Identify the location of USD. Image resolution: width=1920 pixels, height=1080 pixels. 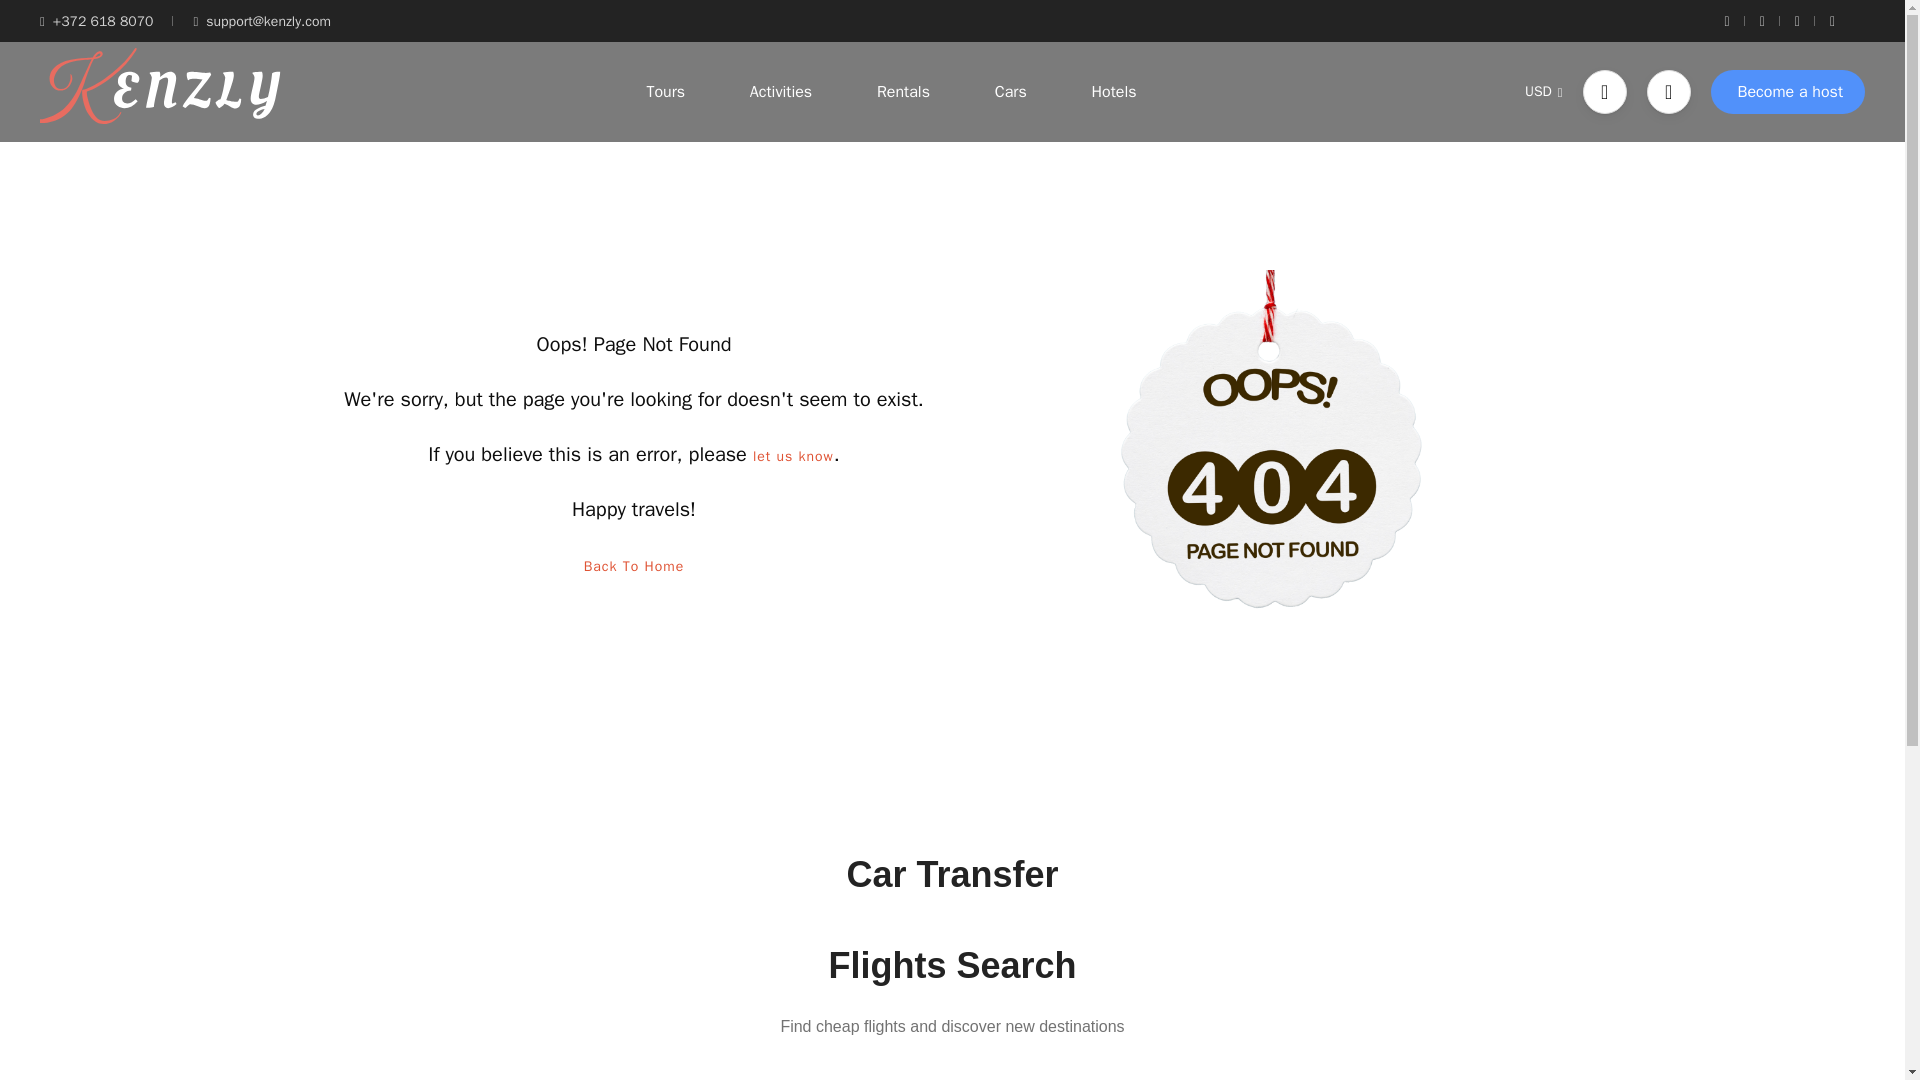
(1543, 92).